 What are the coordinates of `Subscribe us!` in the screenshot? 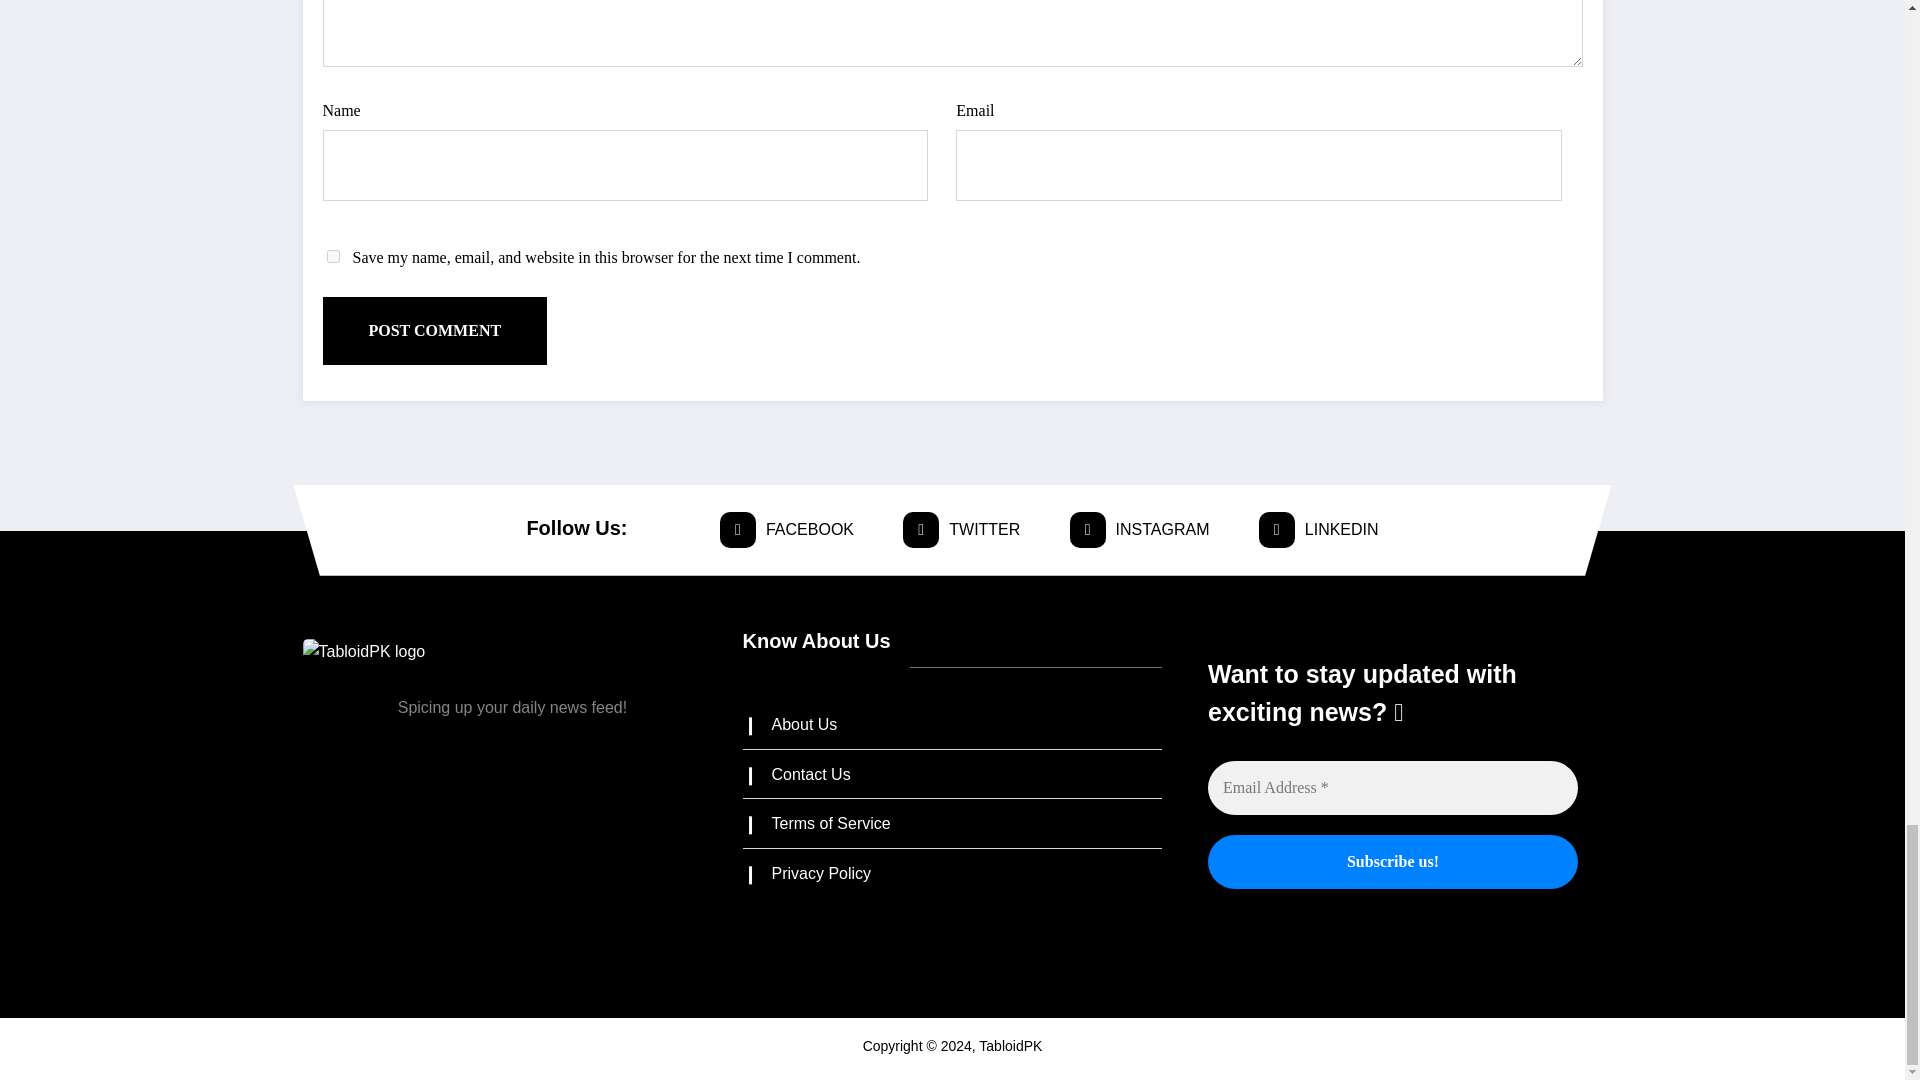 It's located at (1392, 861).